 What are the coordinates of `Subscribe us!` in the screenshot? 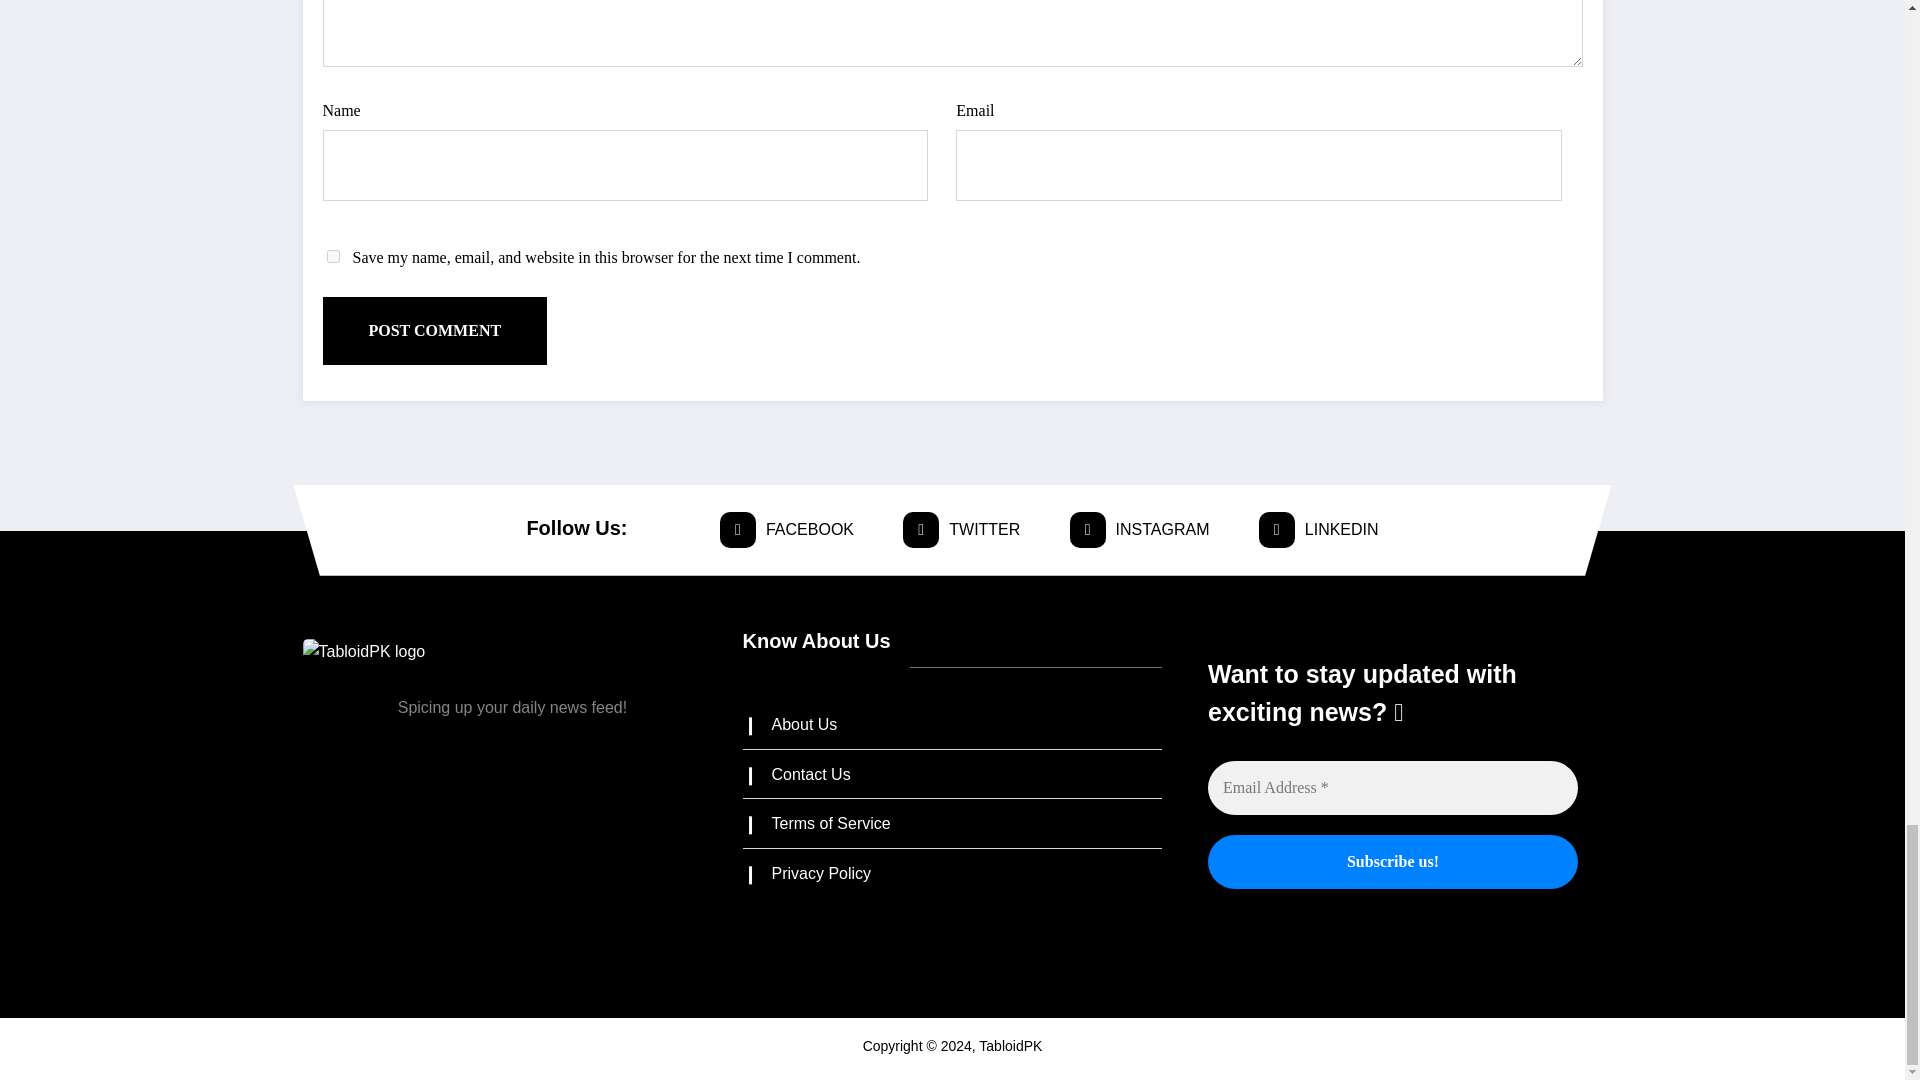 It's located at (1392, 861).